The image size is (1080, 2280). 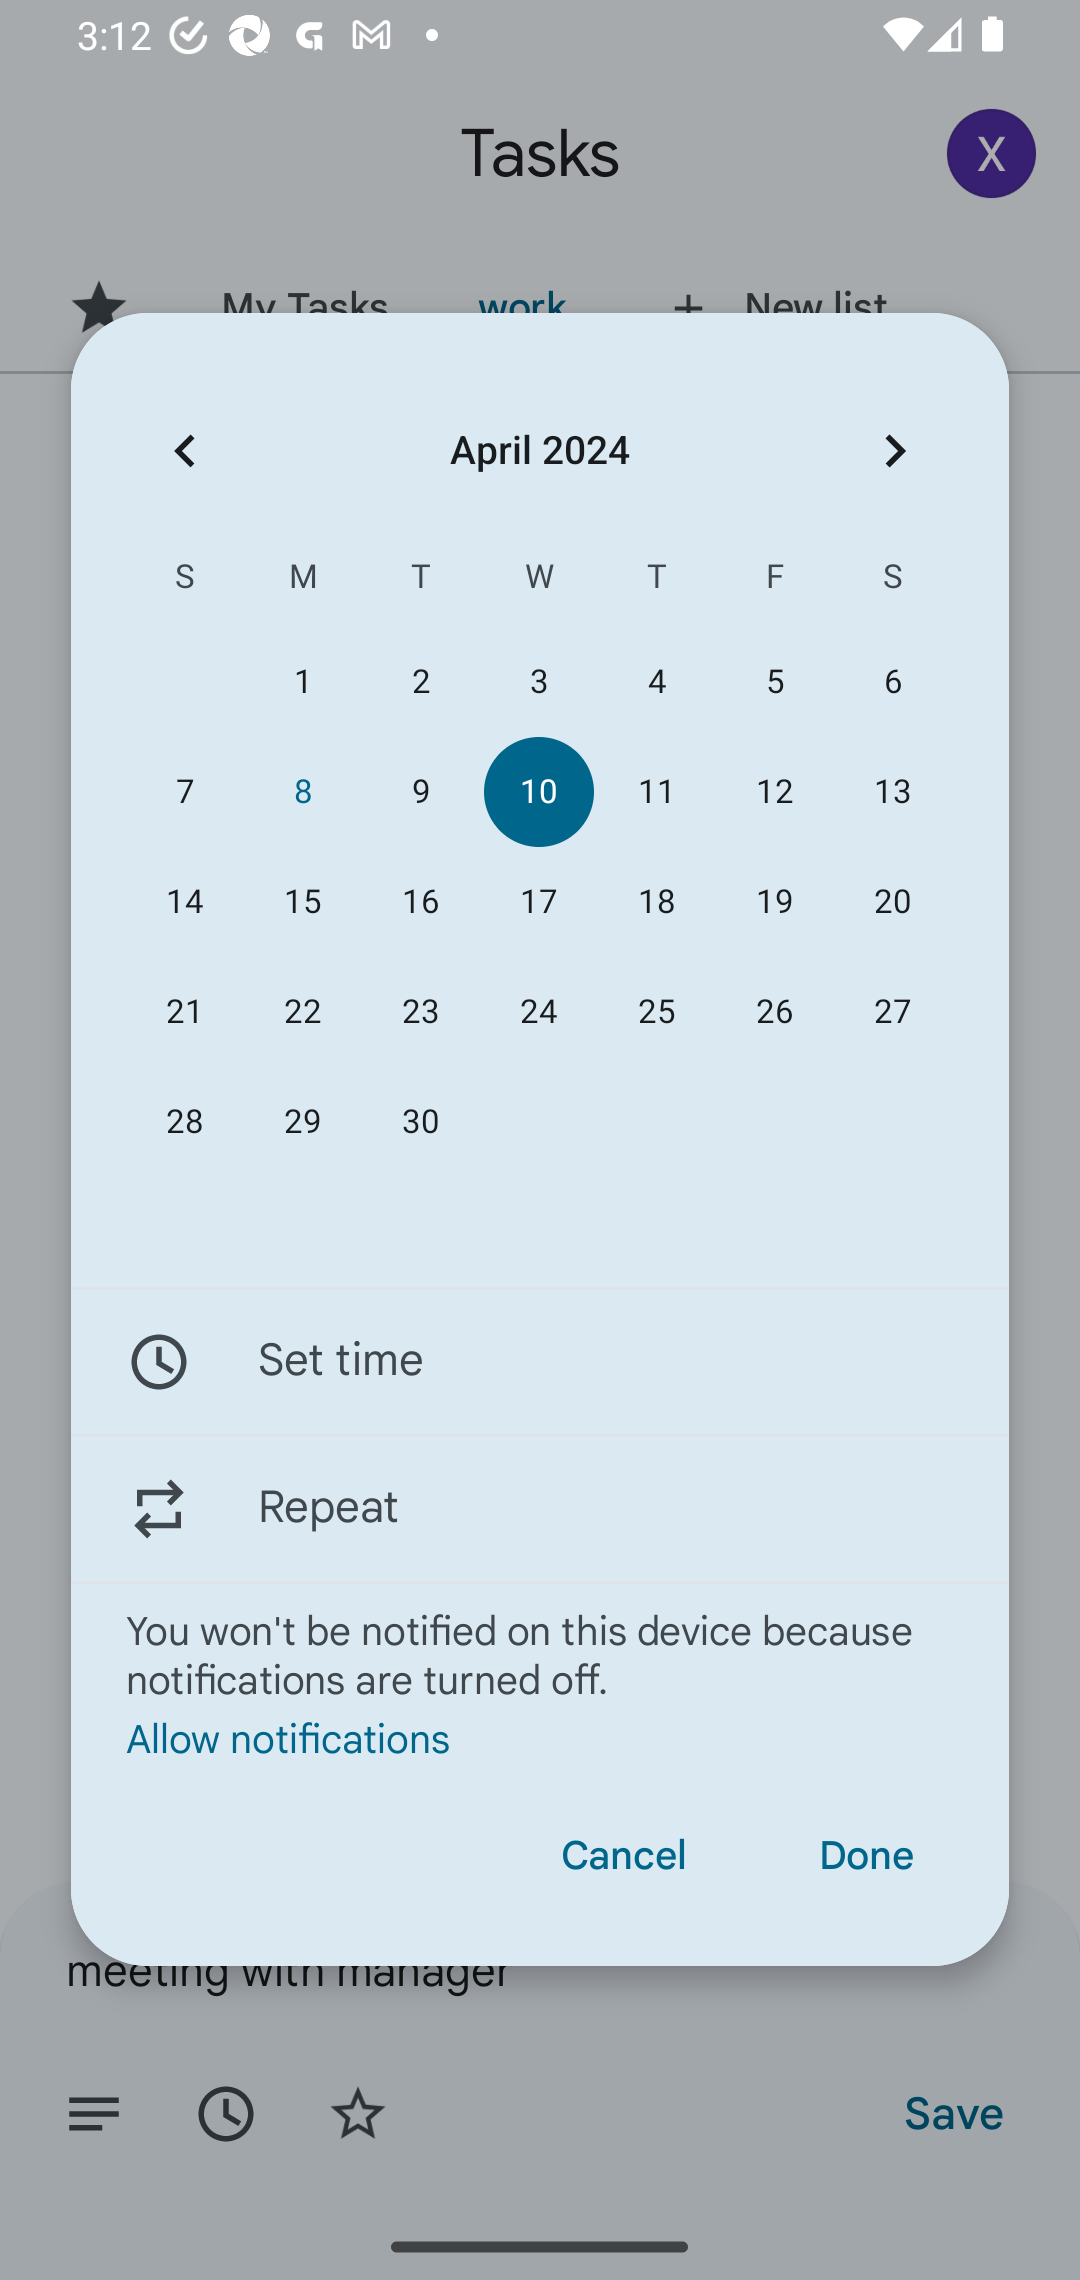 I want to click on 9 09 April 2024, so click(x=420, y=790).